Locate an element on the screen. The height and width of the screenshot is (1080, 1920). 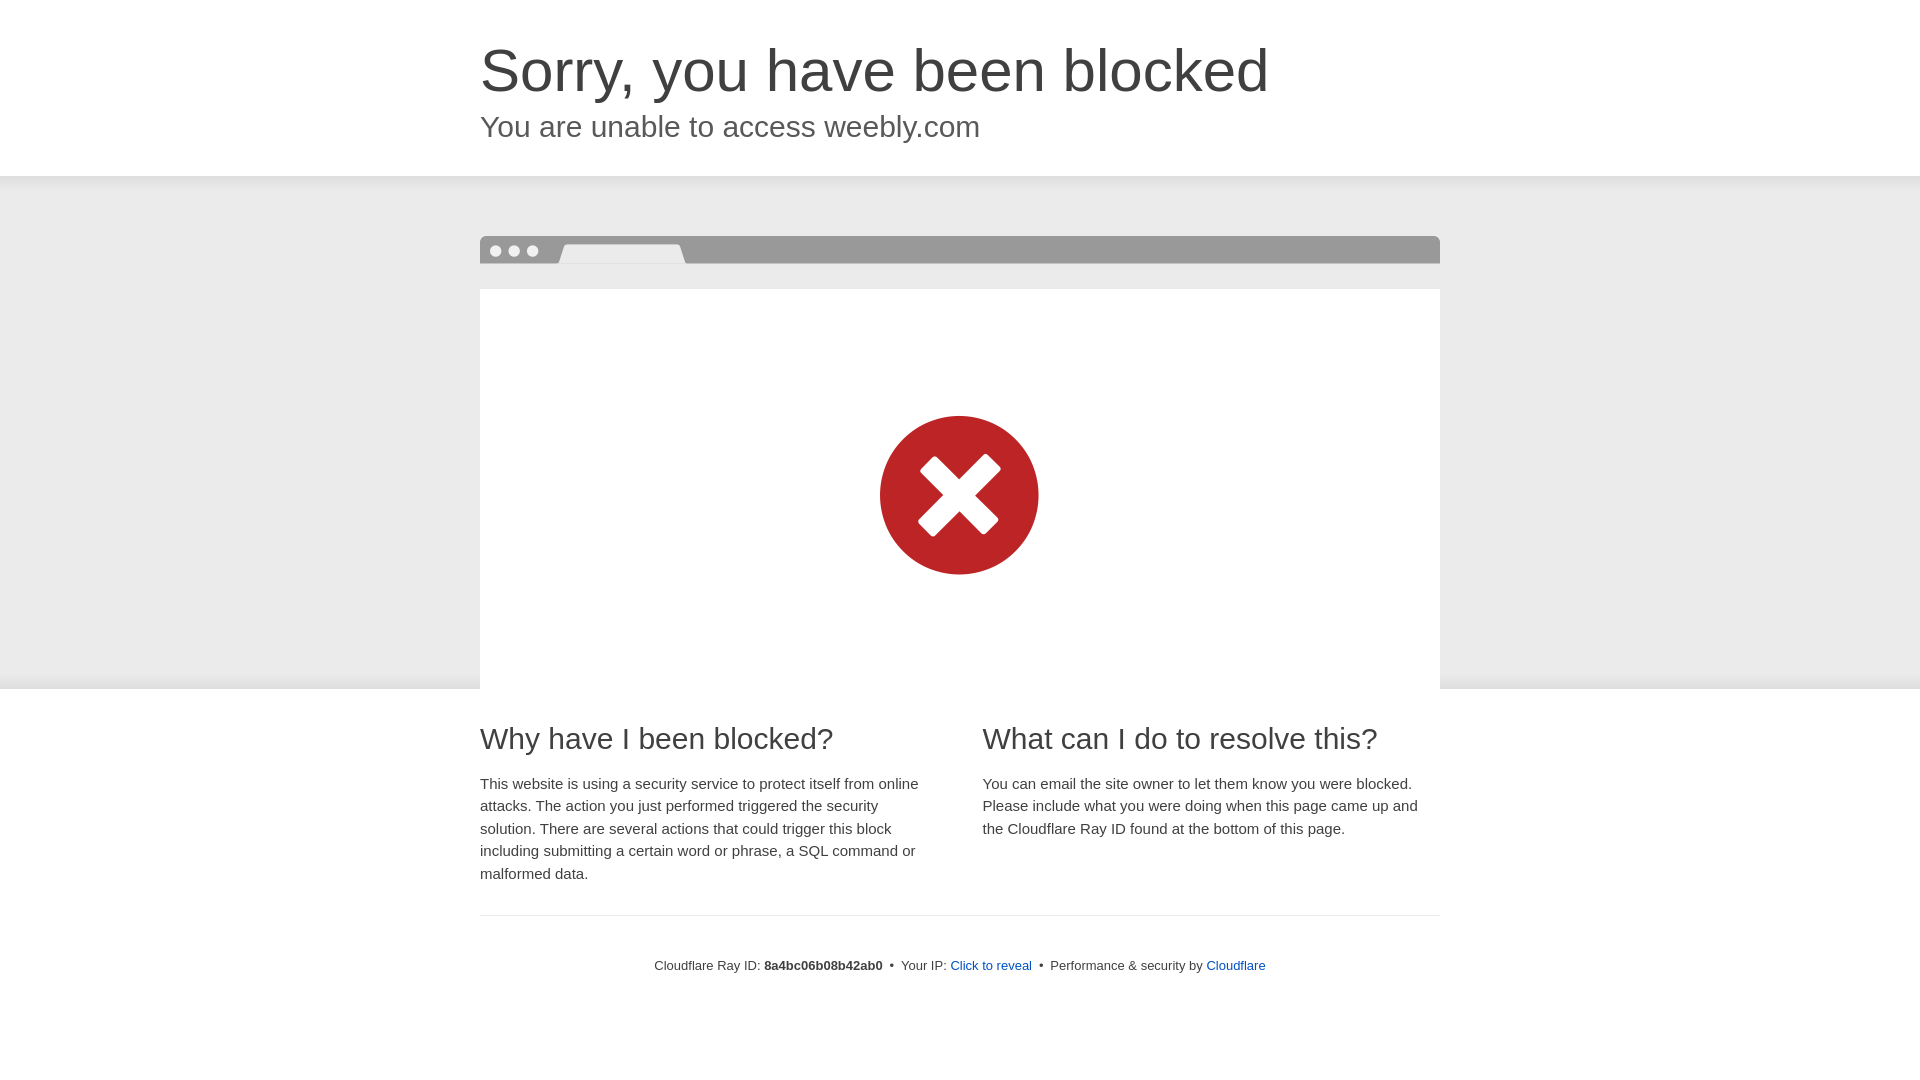
Click to reveal is located at coordinates (991, 966).